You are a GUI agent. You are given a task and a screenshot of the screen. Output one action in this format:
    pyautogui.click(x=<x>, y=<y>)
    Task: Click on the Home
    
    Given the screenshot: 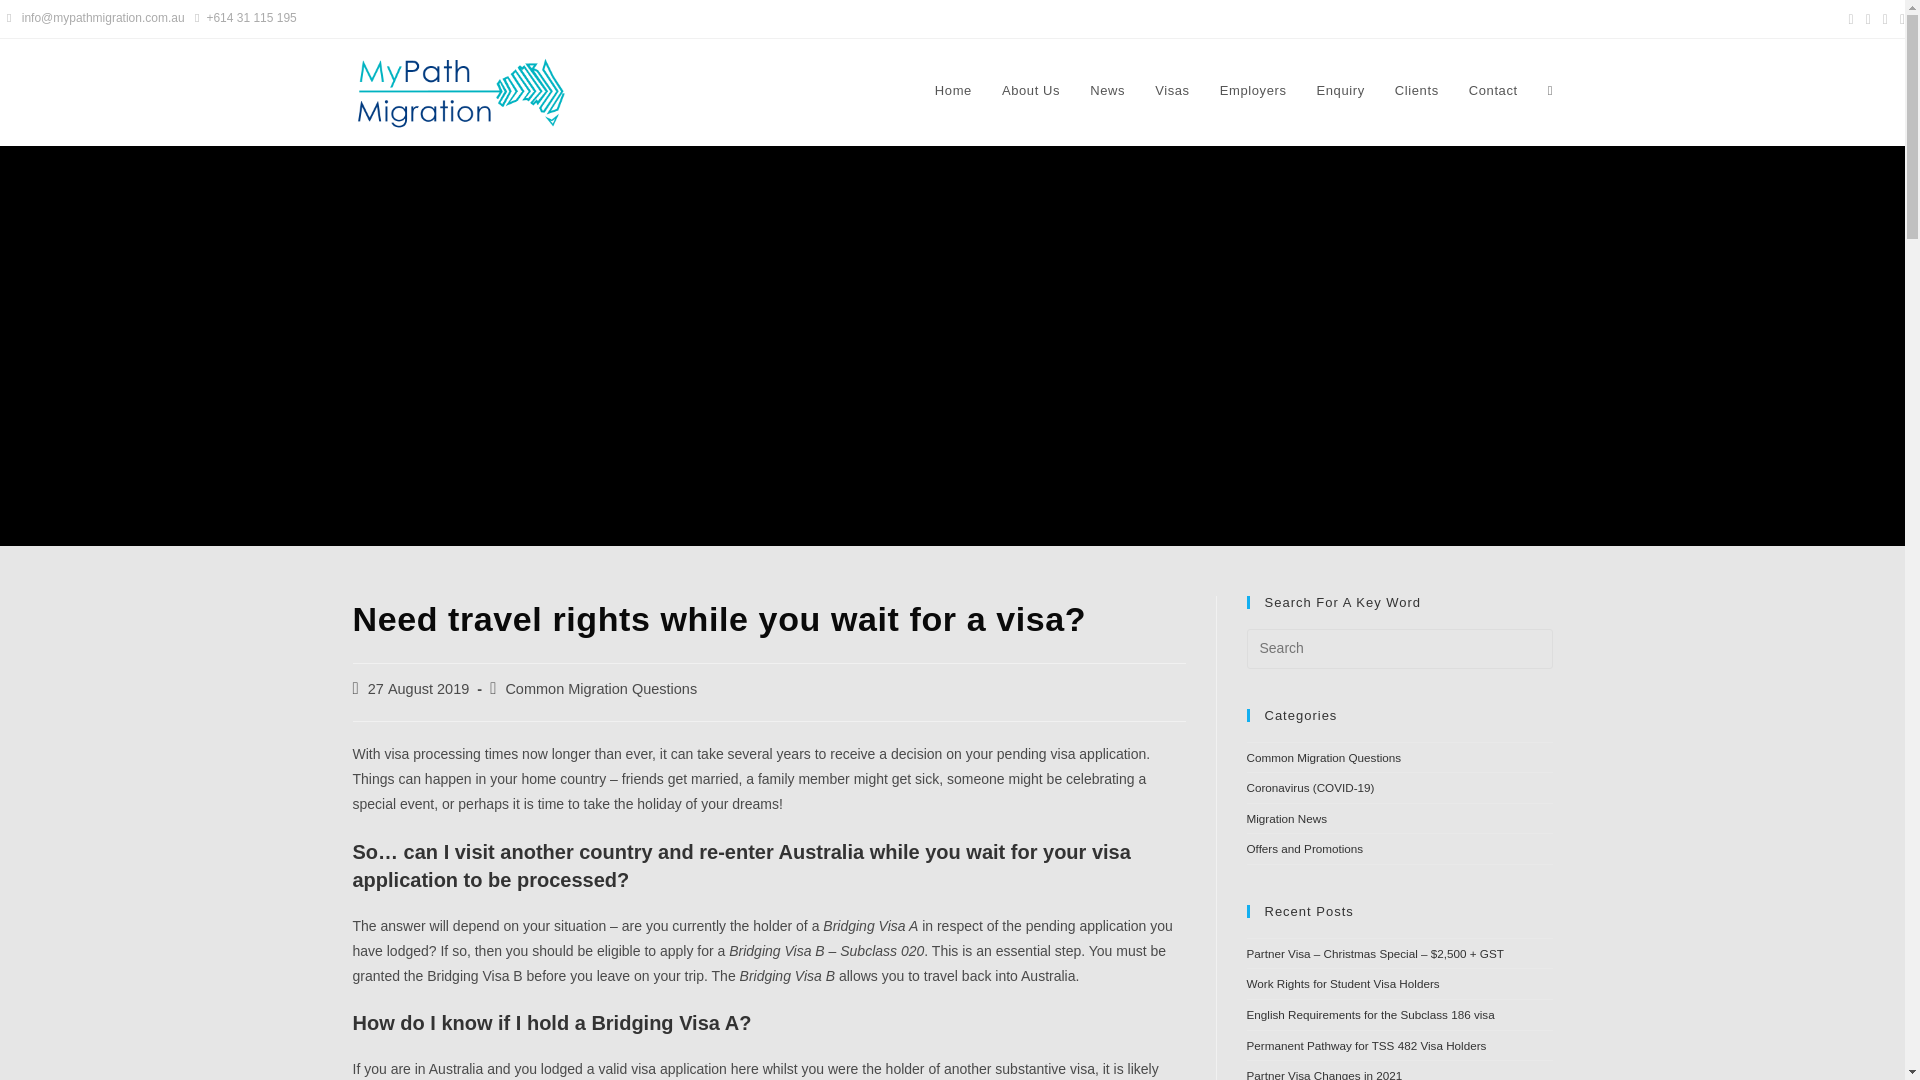 What is the action you would take?
    pyautogui.click(x=952, y=91)
    